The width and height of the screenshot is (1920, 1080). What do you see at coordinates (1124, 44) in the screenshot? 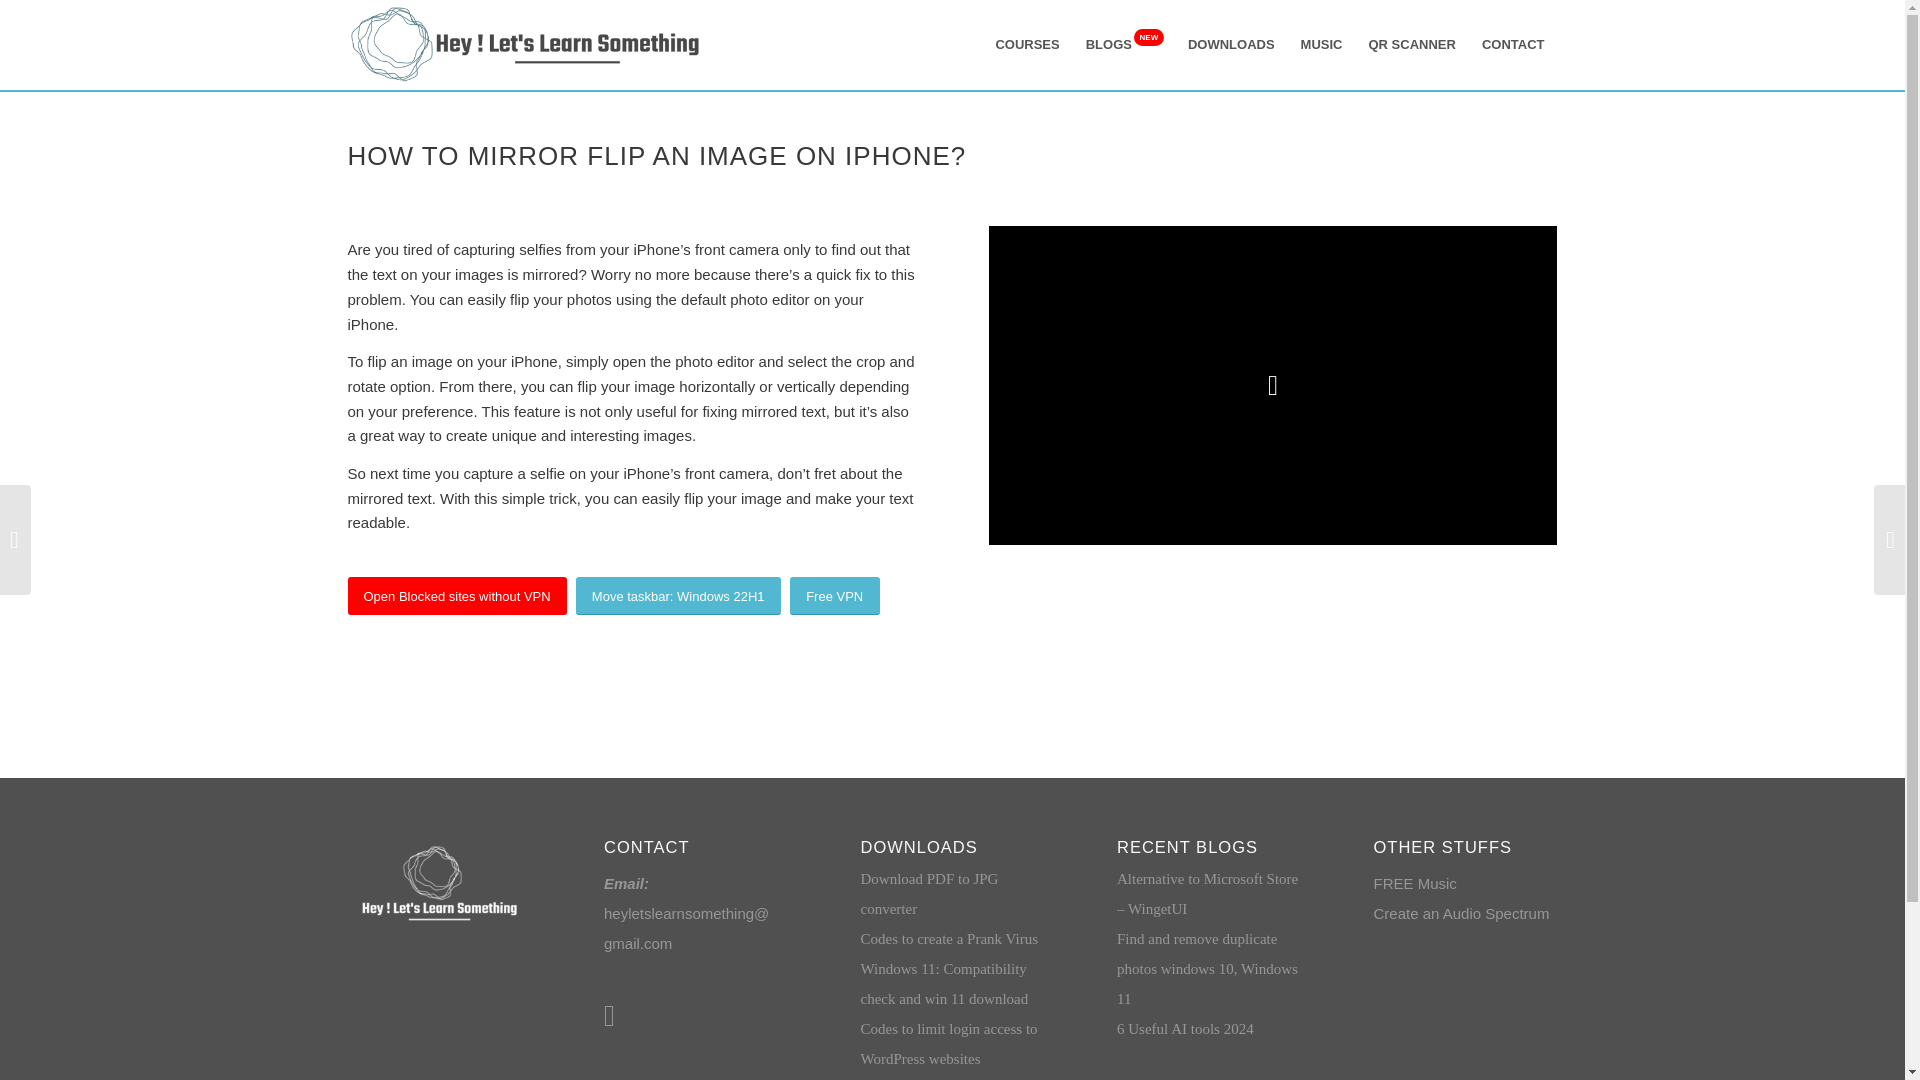
I see `BLOGS` at bounding box center [1124, 44].